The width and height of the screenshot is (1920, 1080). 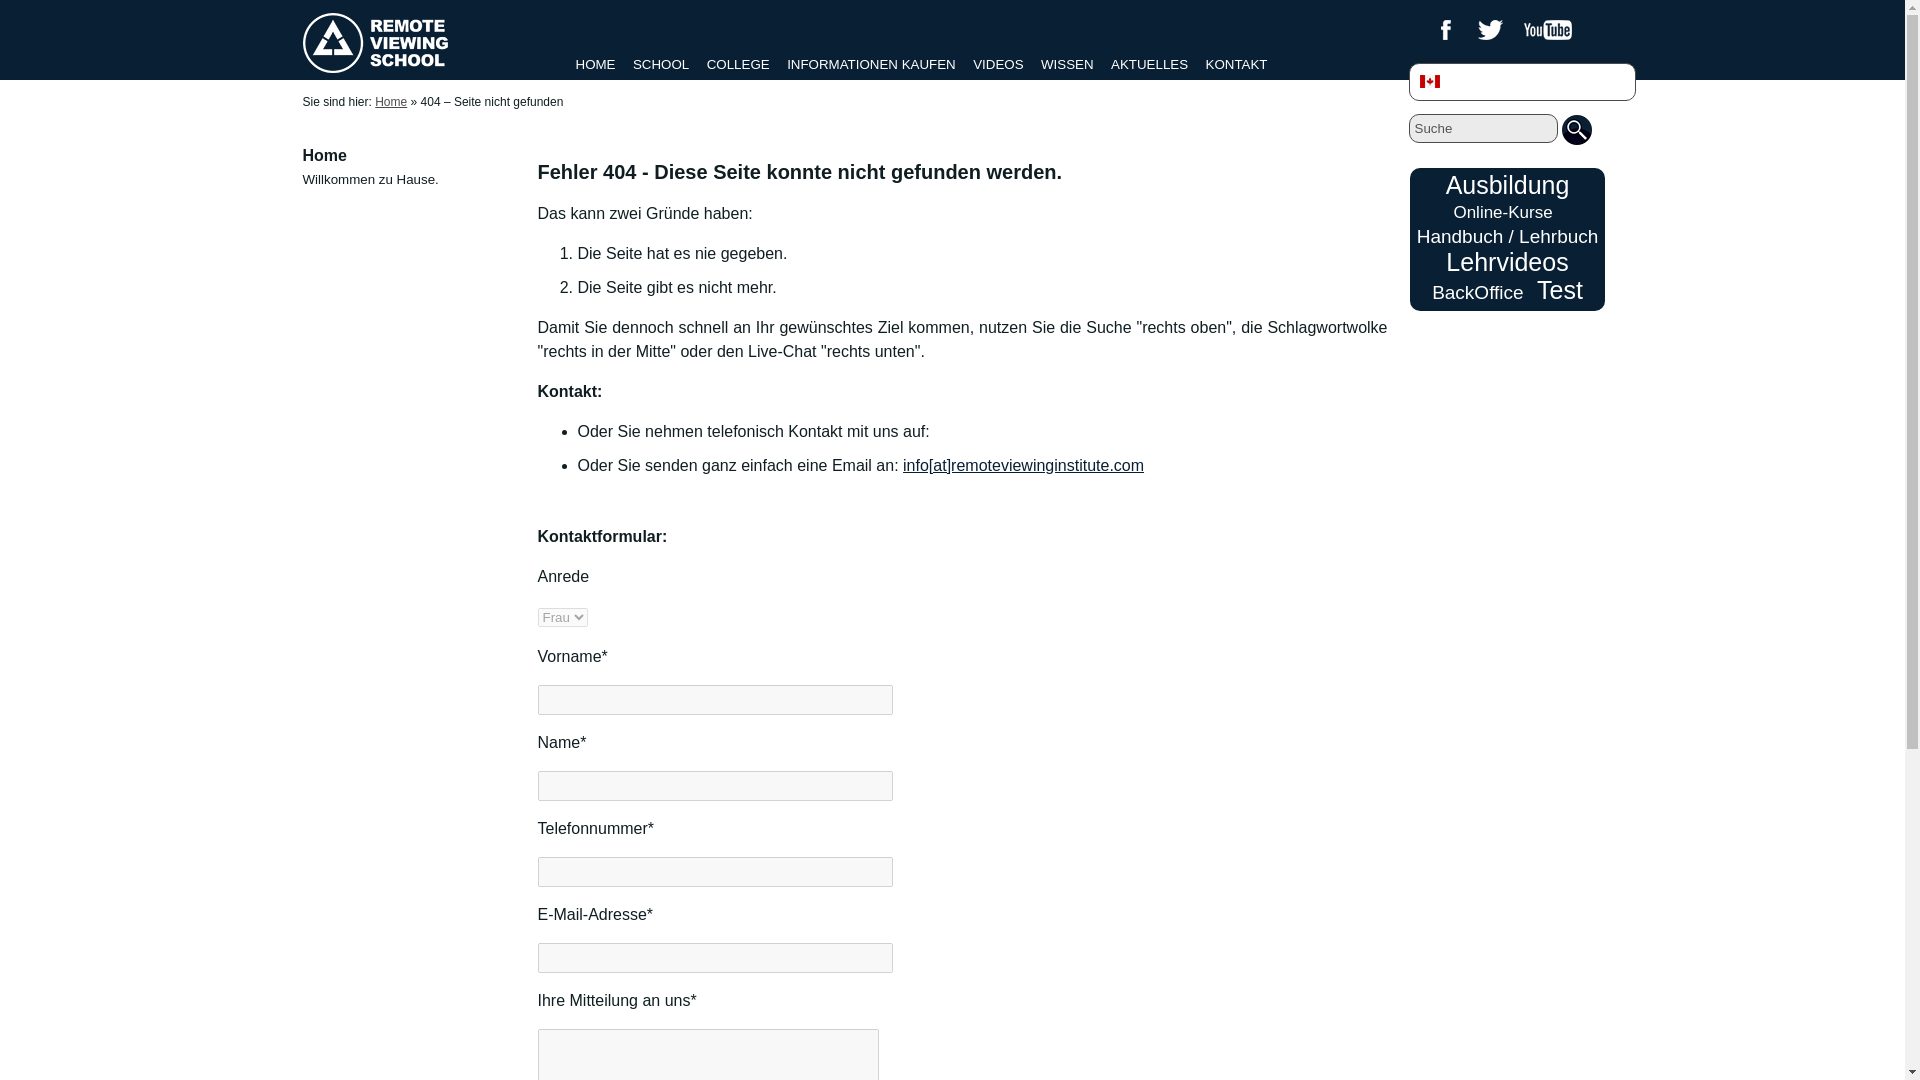 What do you see at coordinates (1478, 292) in the screenshot?
I see `BackOffice` at bounding box center [1478, 292].